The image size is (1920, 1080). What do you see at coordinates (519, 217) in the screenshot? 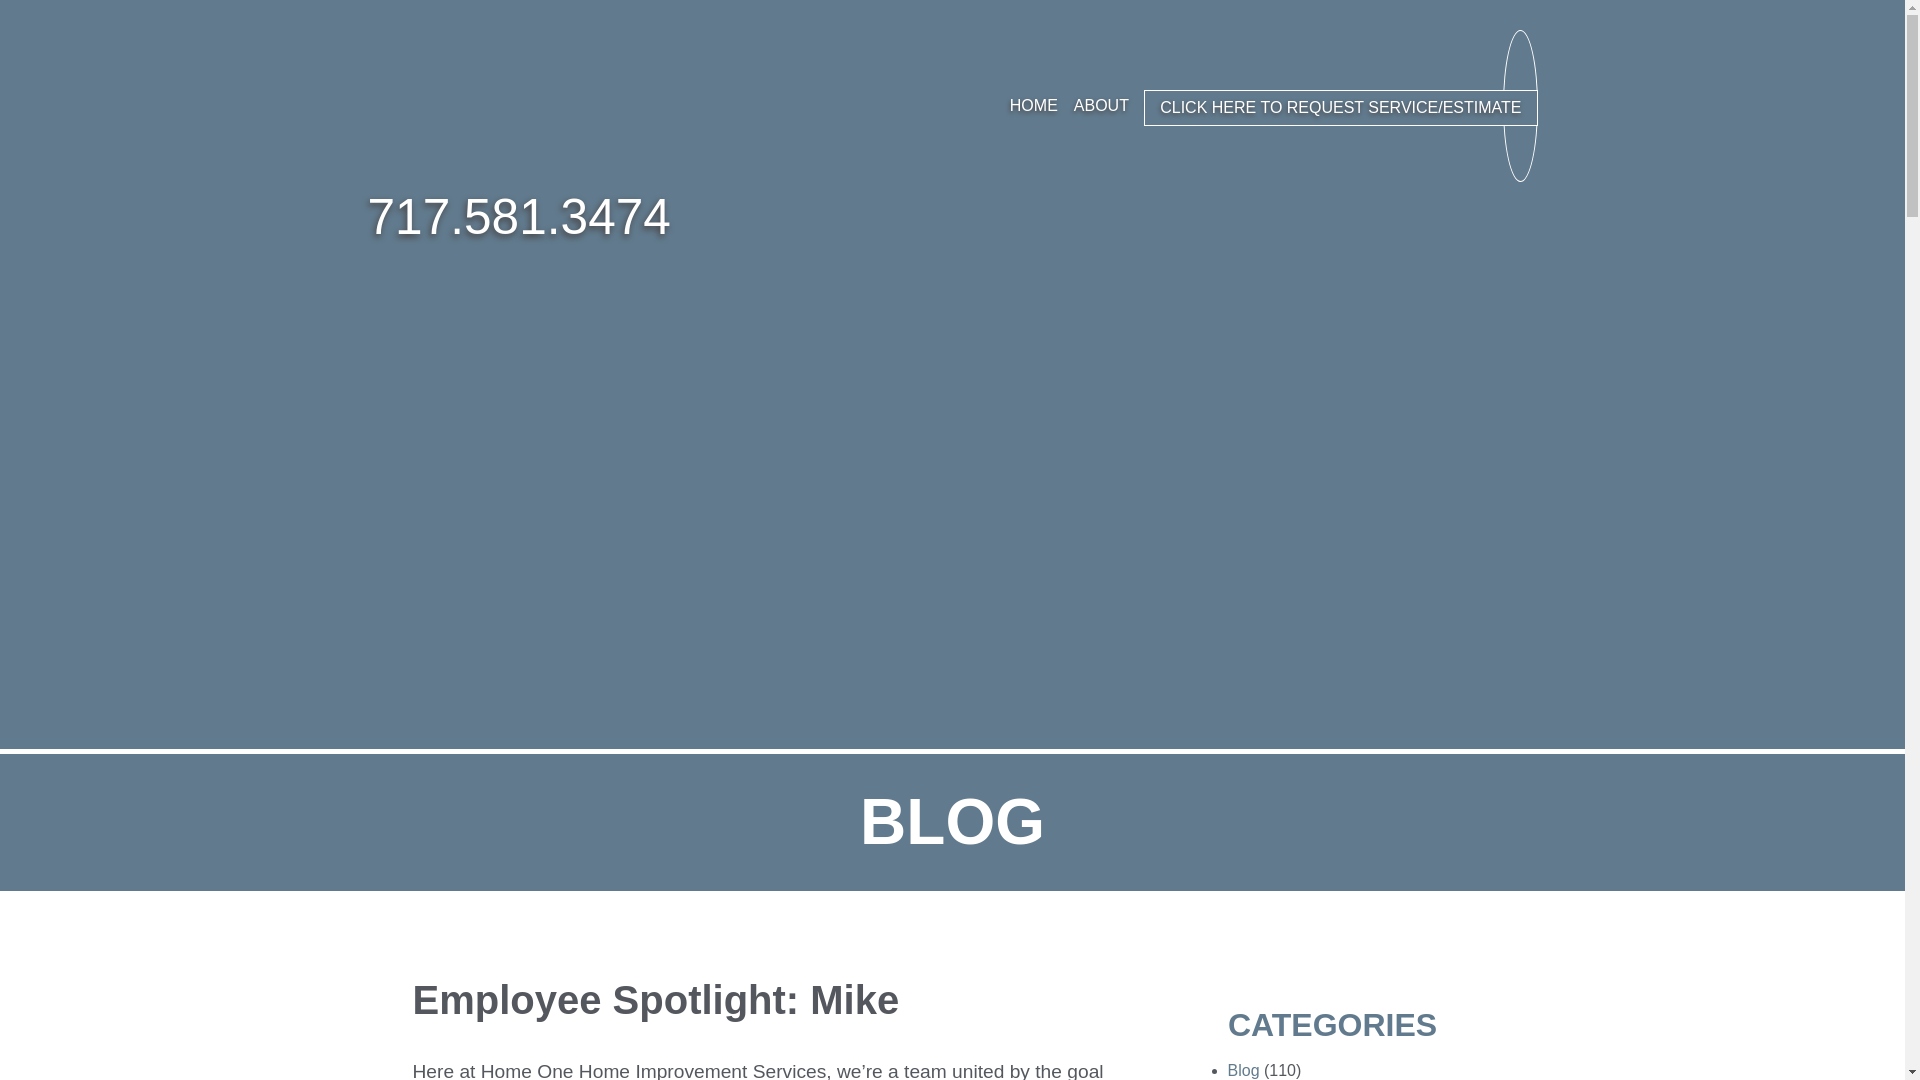
I see `717.581.3474` at bounding box center [519, 217].